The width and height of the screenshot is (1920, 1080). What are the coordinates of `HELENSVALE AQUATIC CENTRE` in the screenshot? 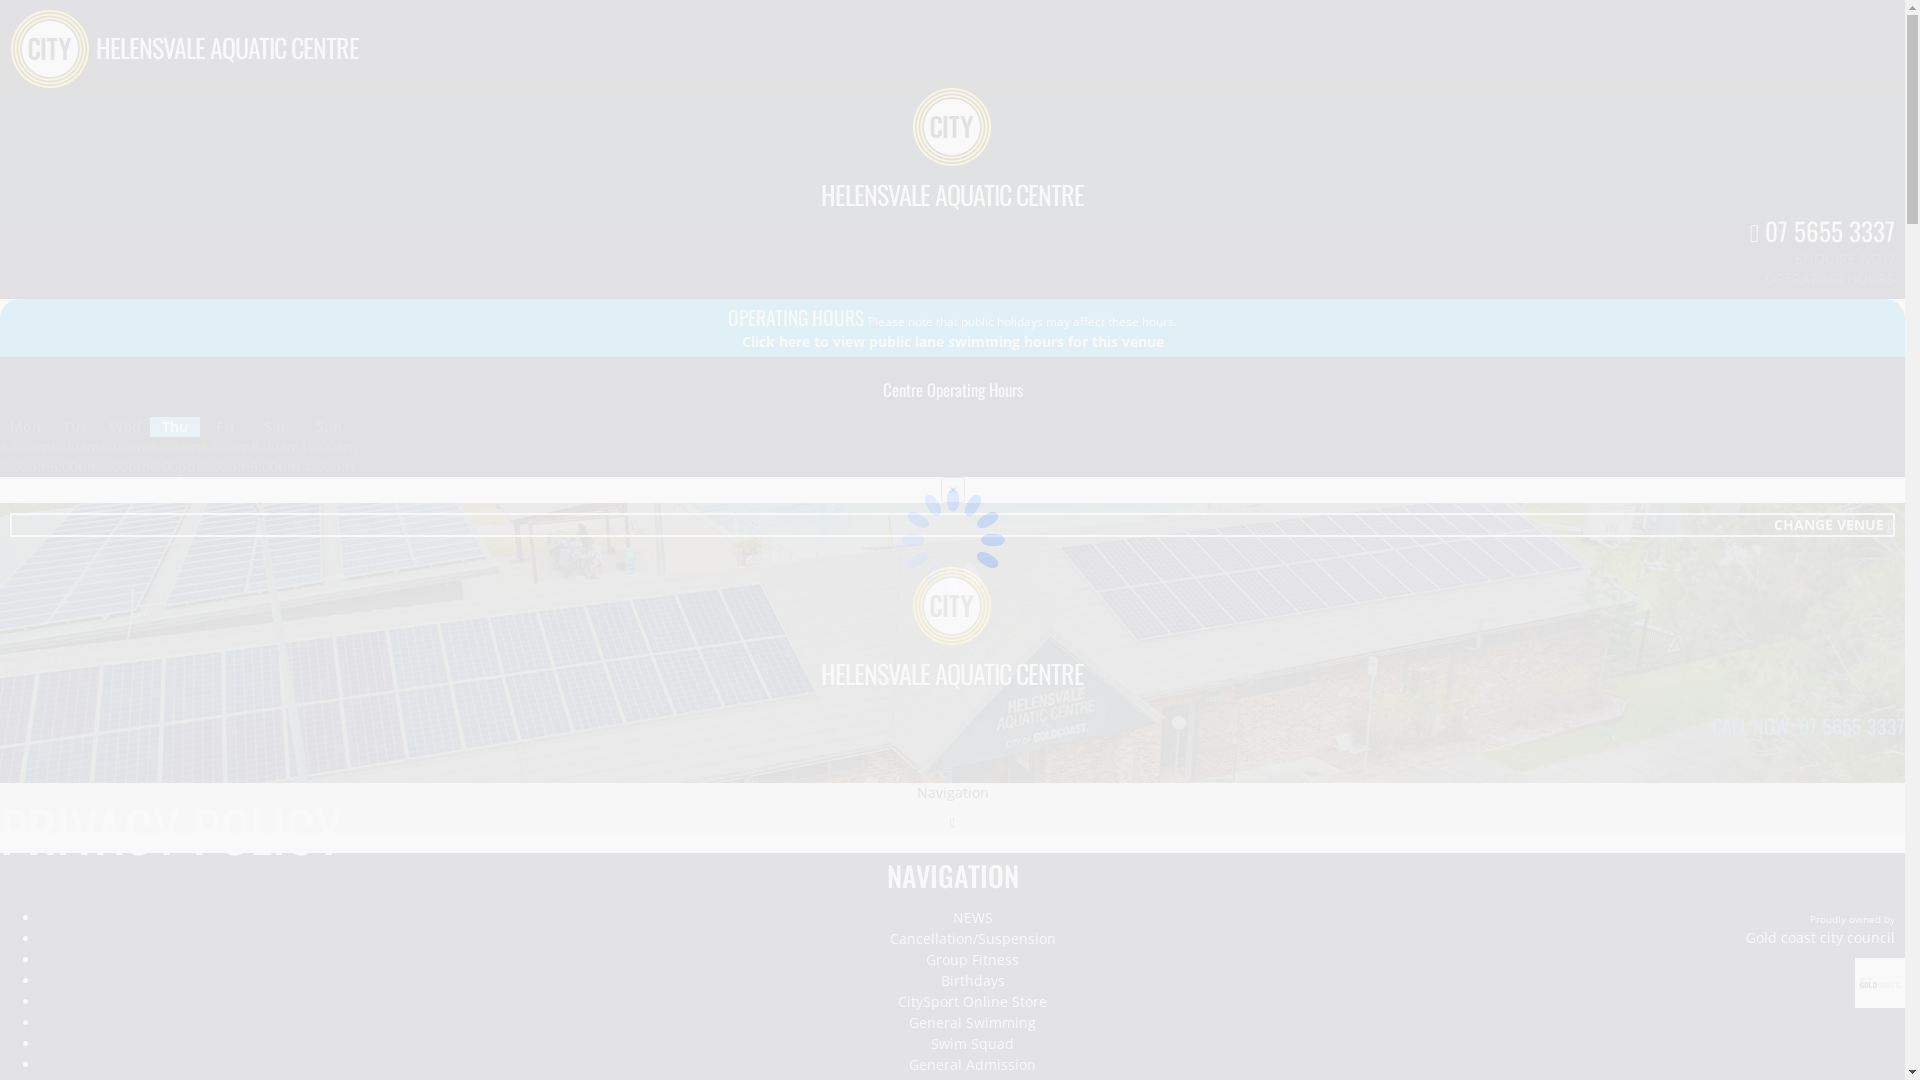 It's located at (952, 674).